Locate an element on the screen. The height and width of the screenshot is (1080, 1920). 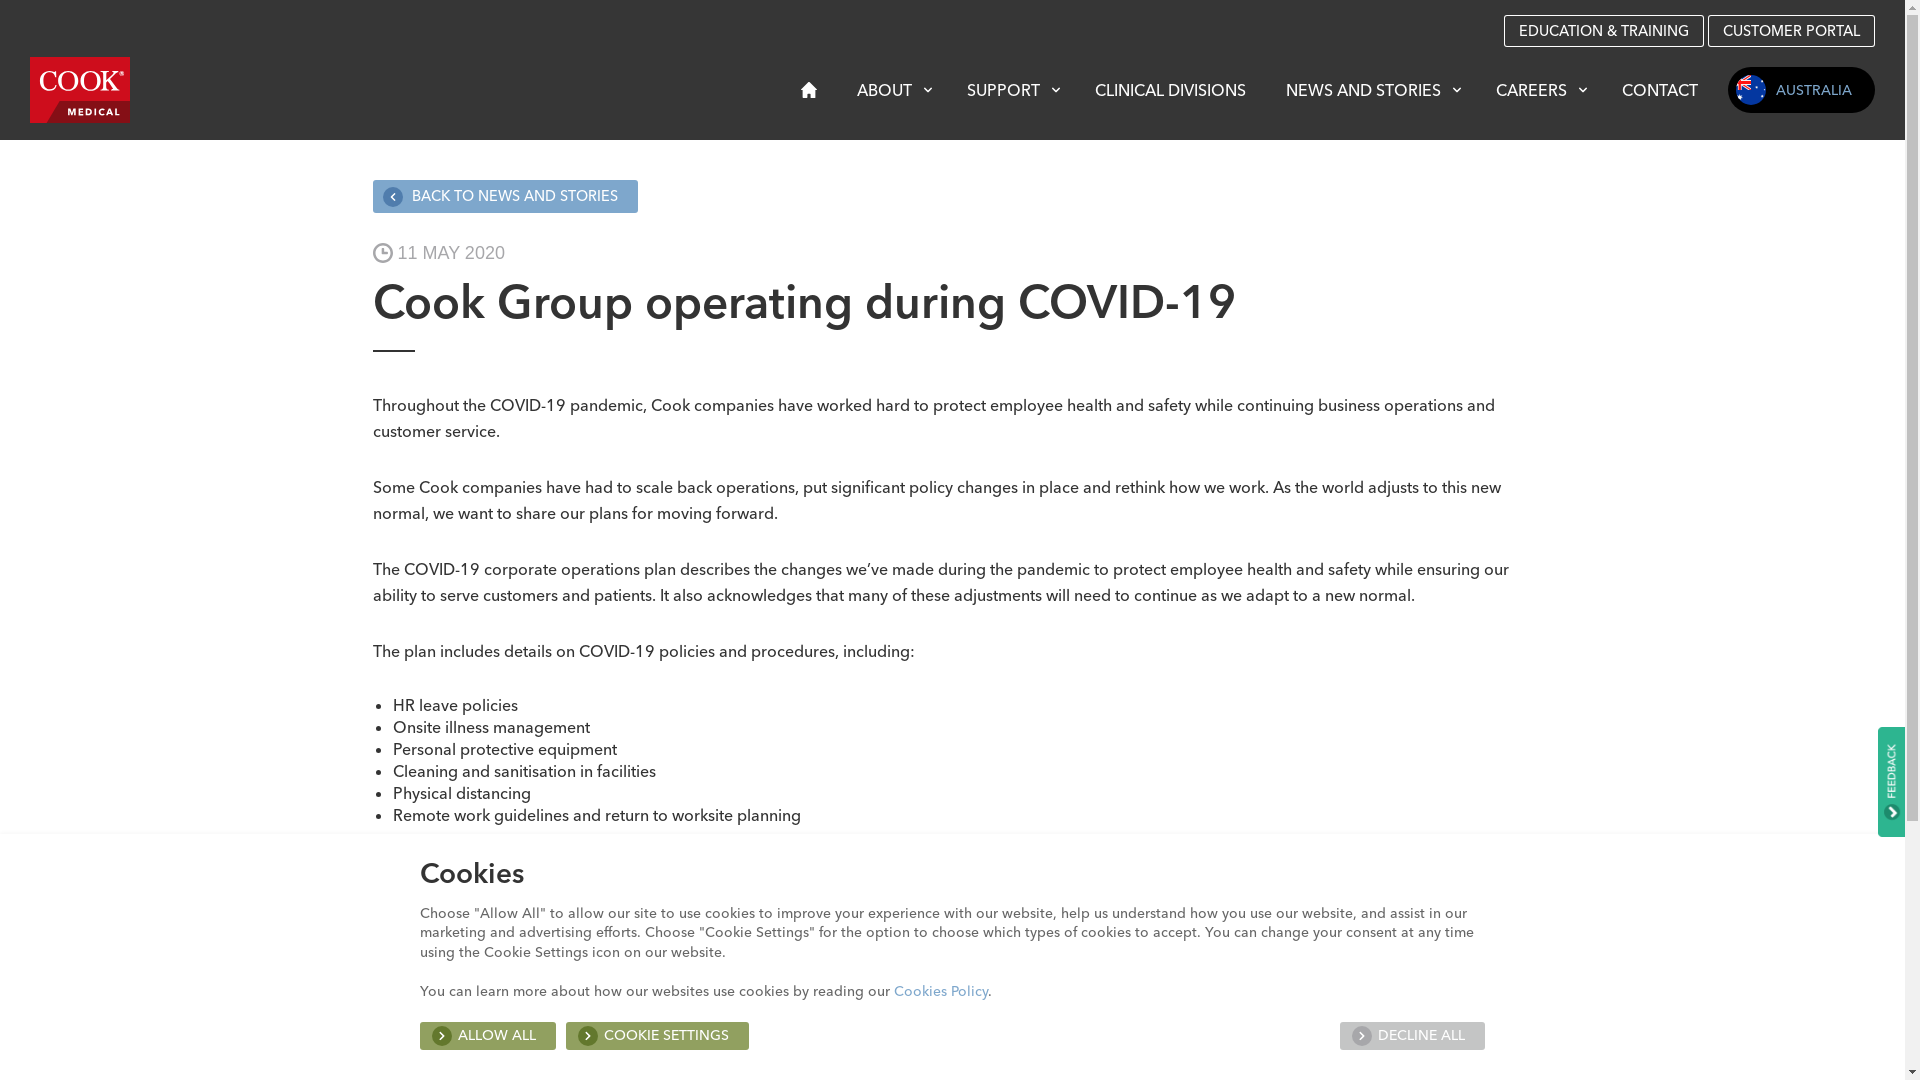
Cook Group Operations Plan is located at coordinates (1238, 935).